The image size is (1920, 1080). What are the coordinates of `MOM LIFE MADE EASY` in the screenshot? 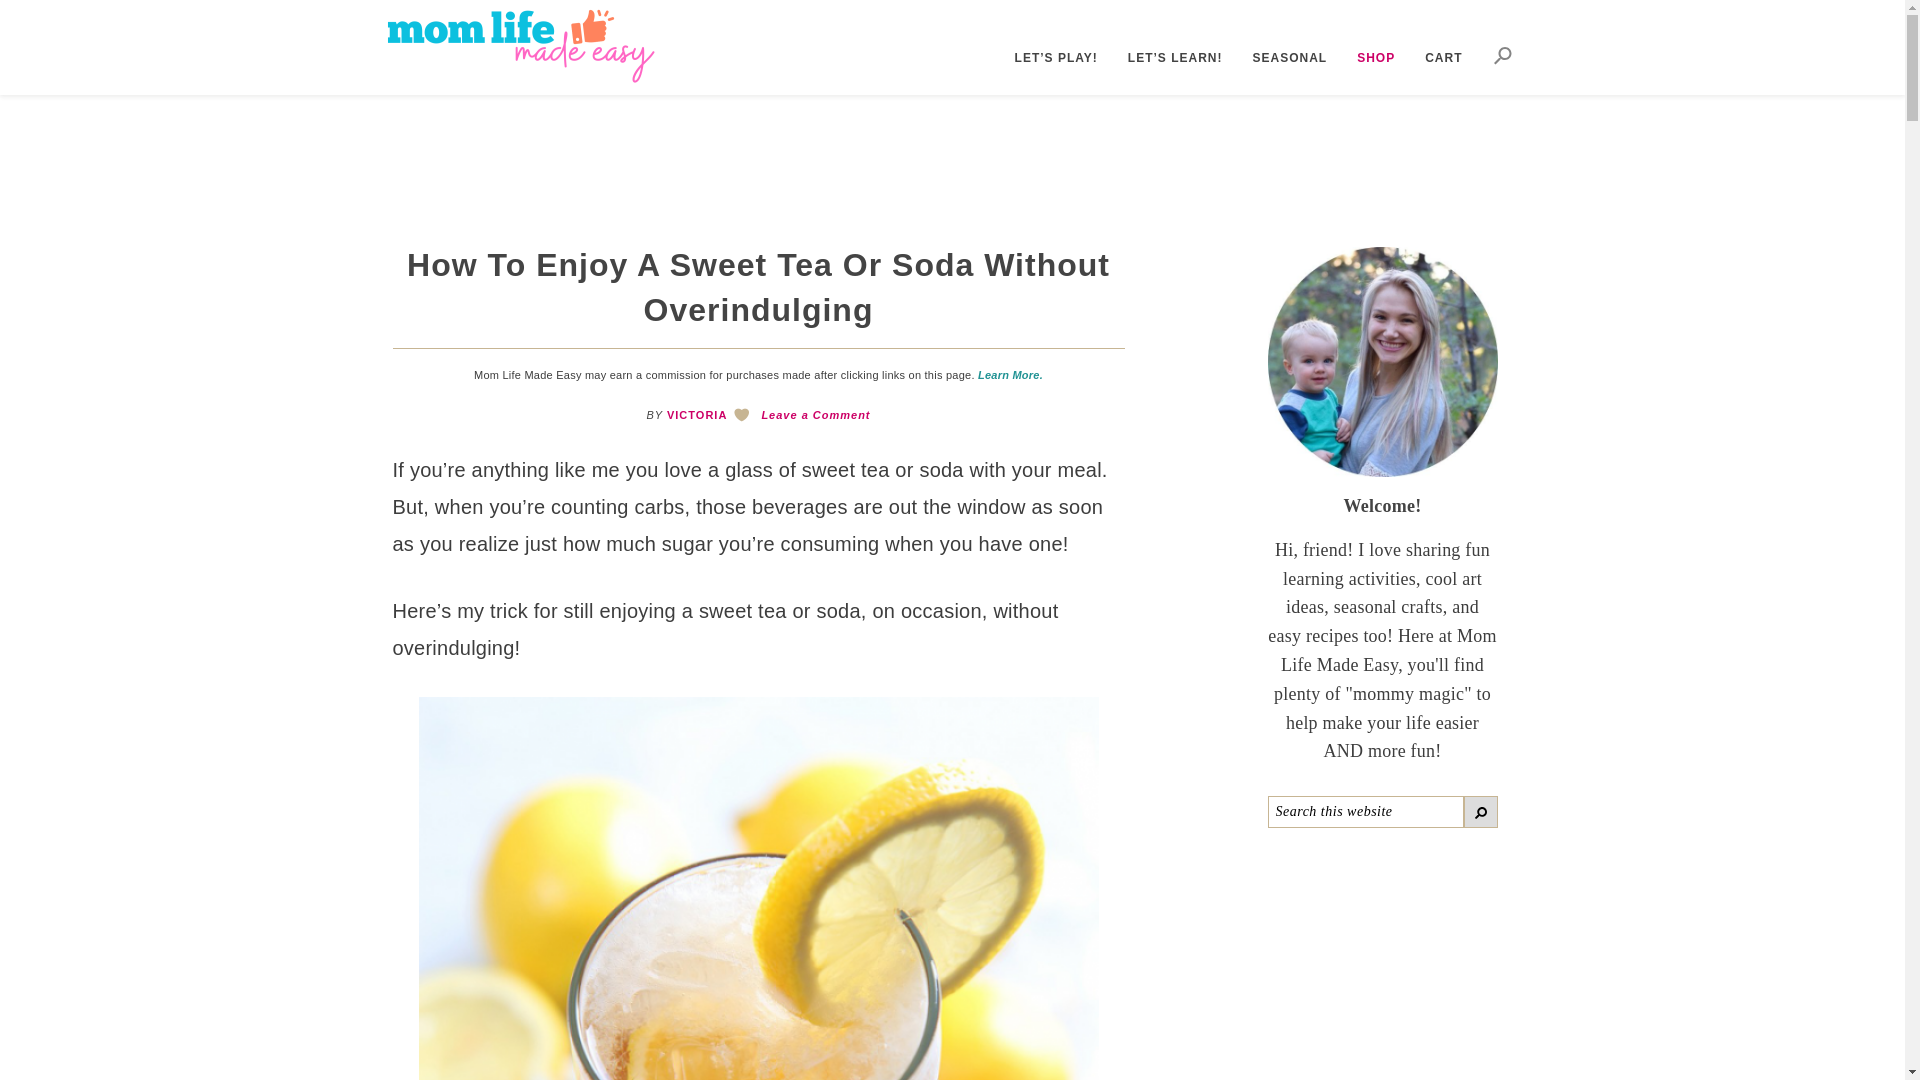 It's located at (534, 46).